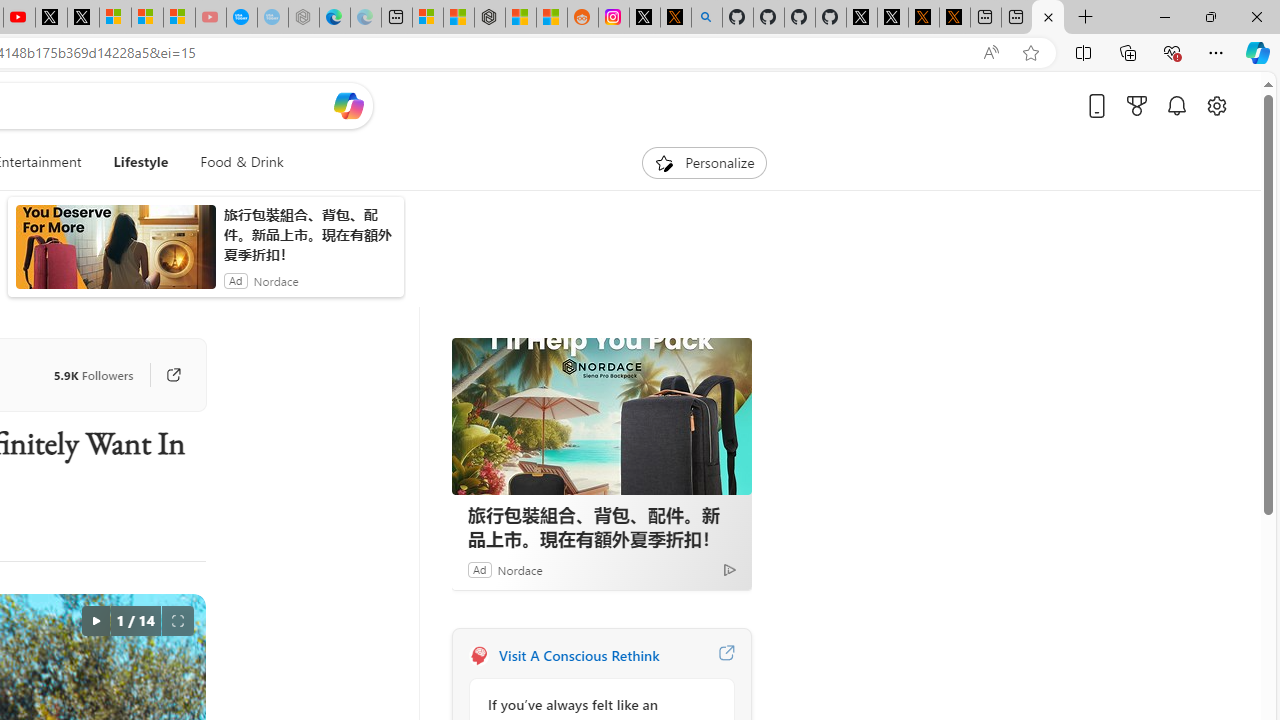  What do you see at coordinates (571, 411) in the screenshot?
I see `Daily` at bounding box center [571, 411].